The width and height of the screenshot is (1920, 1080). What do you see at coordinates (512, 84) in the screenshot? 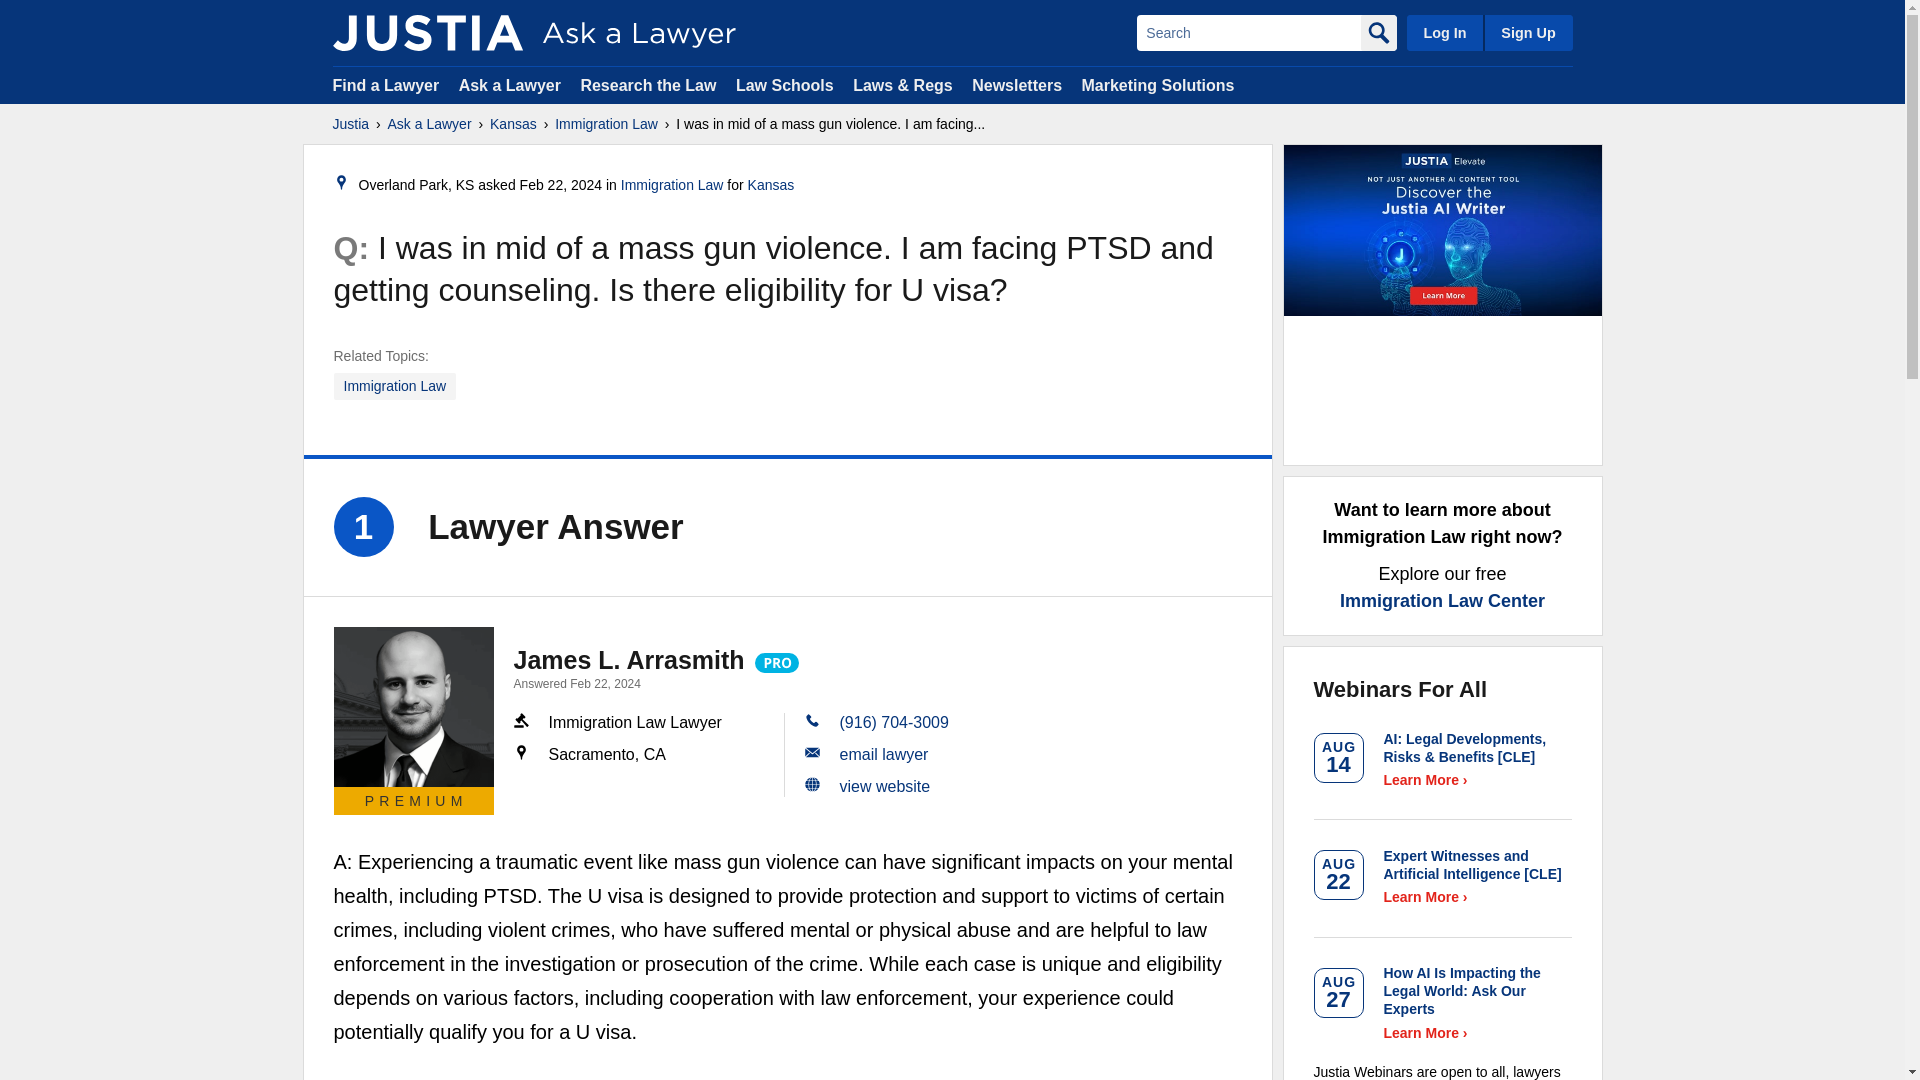
I see `Ask a Lawyer` at bounding box center [512, 84].